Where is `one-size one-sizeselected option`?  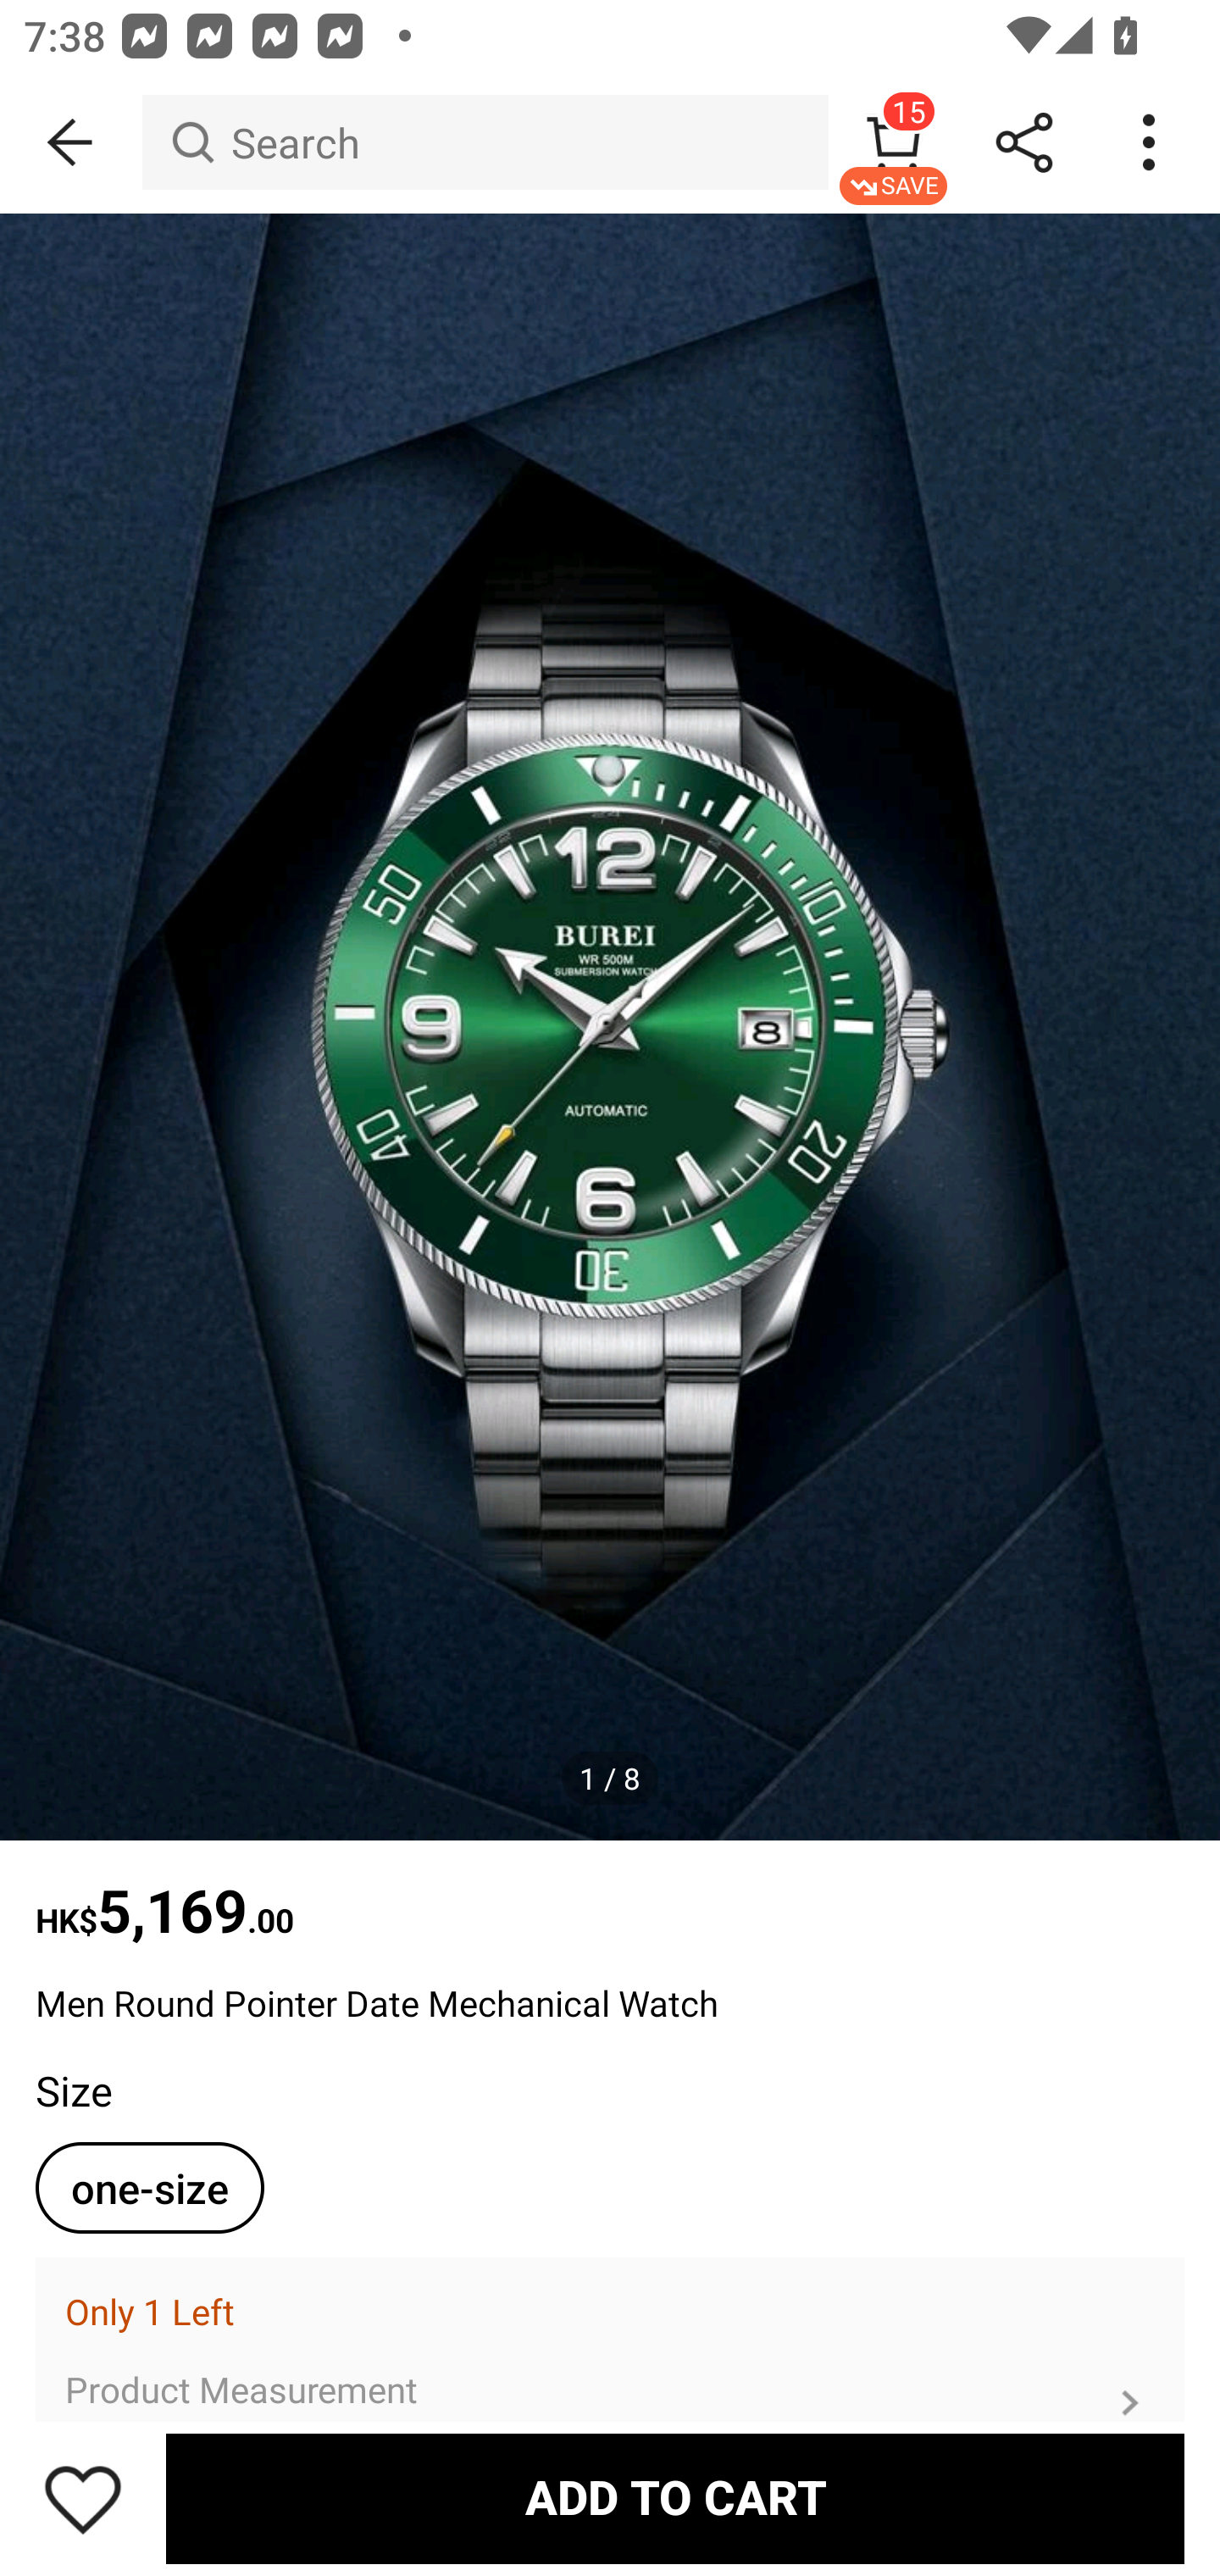
one-size one-sizeselected option is located at coordinates (149, 2188).